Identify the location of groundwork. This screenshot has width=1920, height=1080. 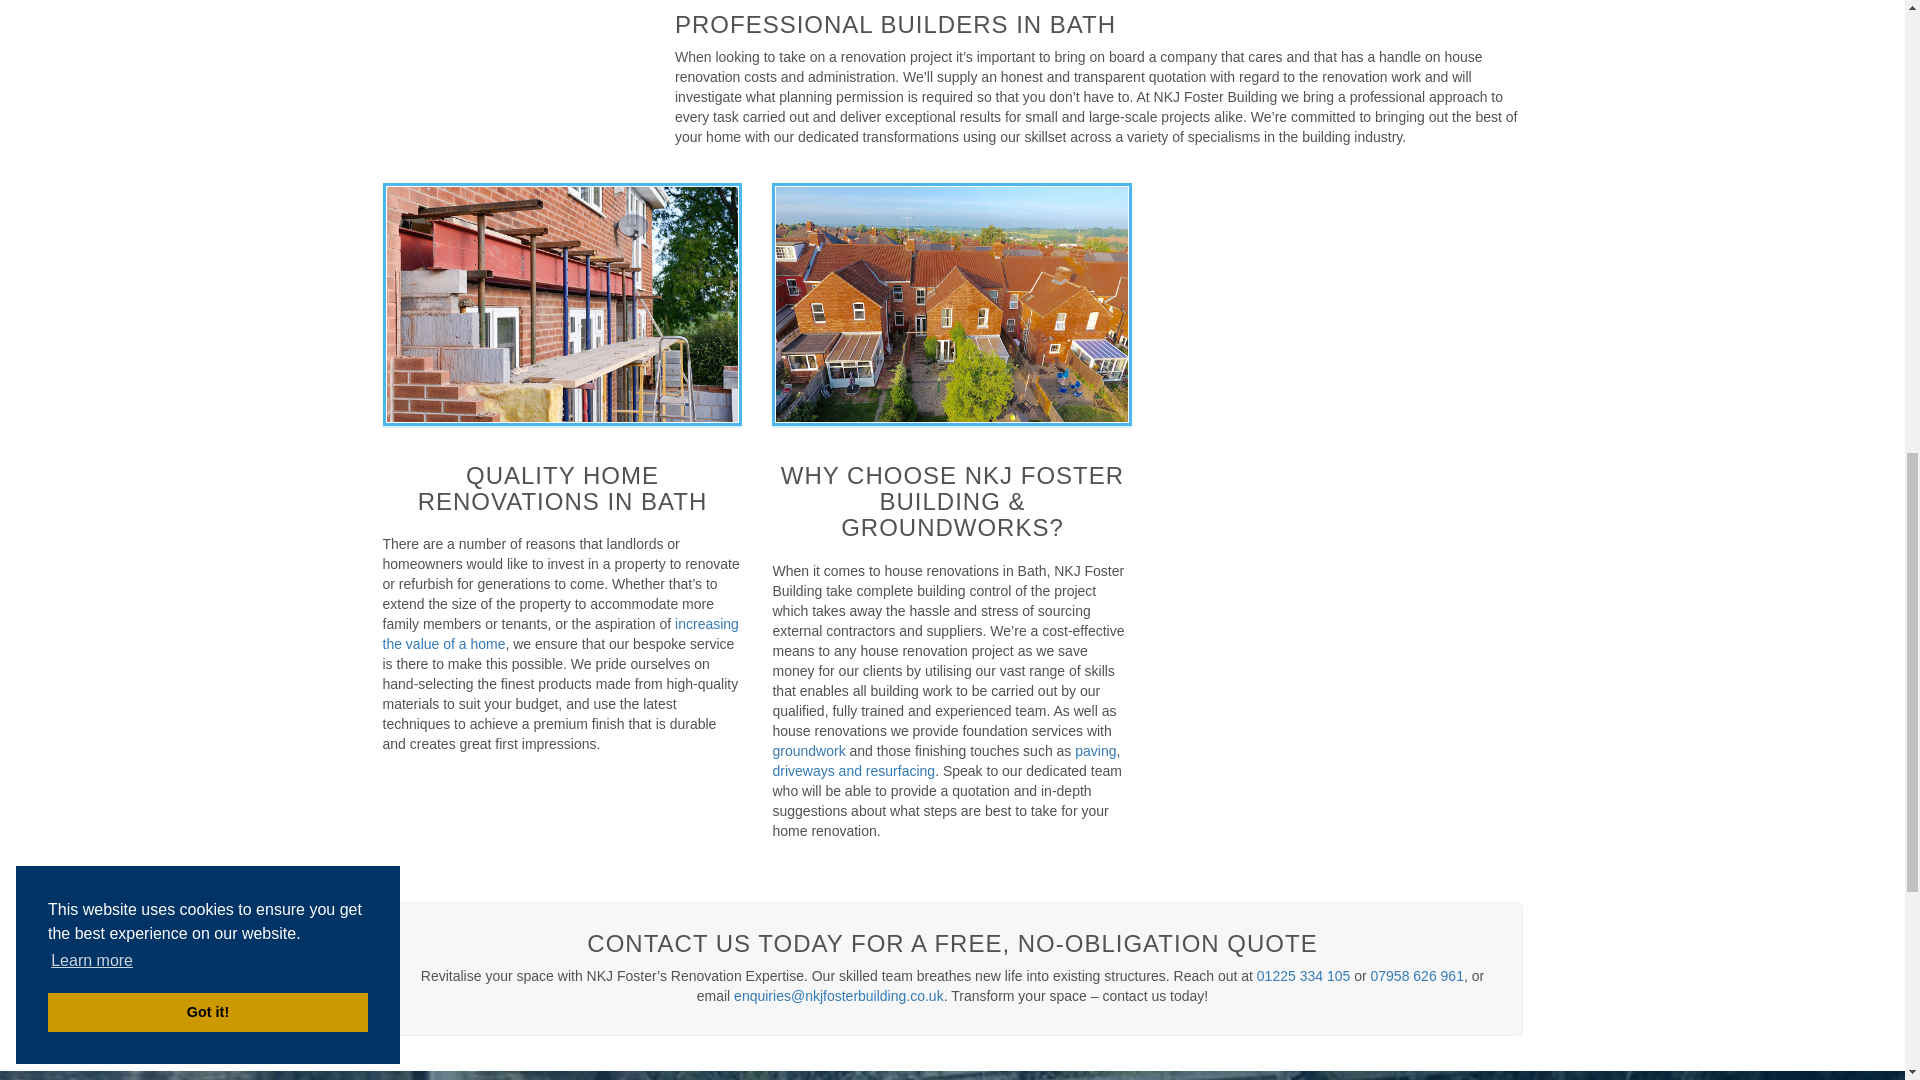
(808, 751).